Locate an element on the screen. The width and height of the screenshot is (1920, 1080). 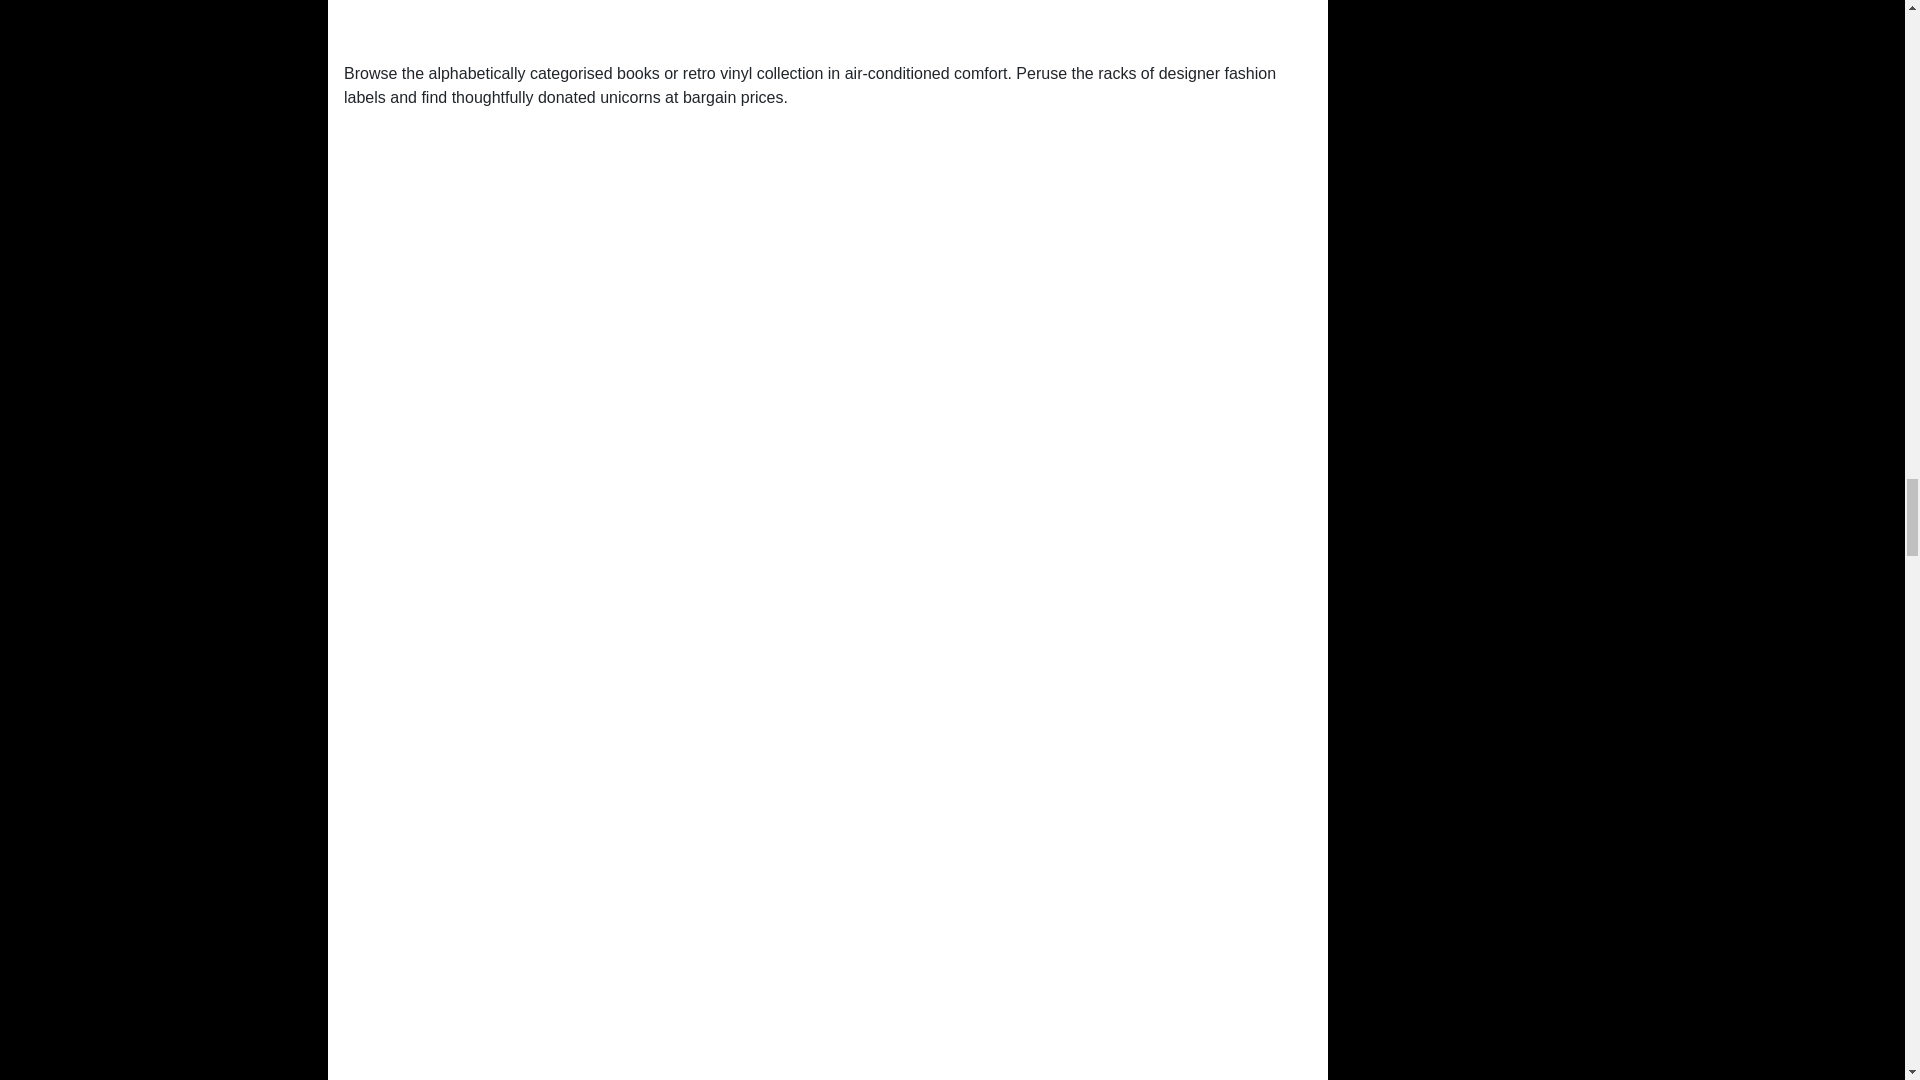
Vinnies Op Shop, Tugun is located at coordinates (827, 23).